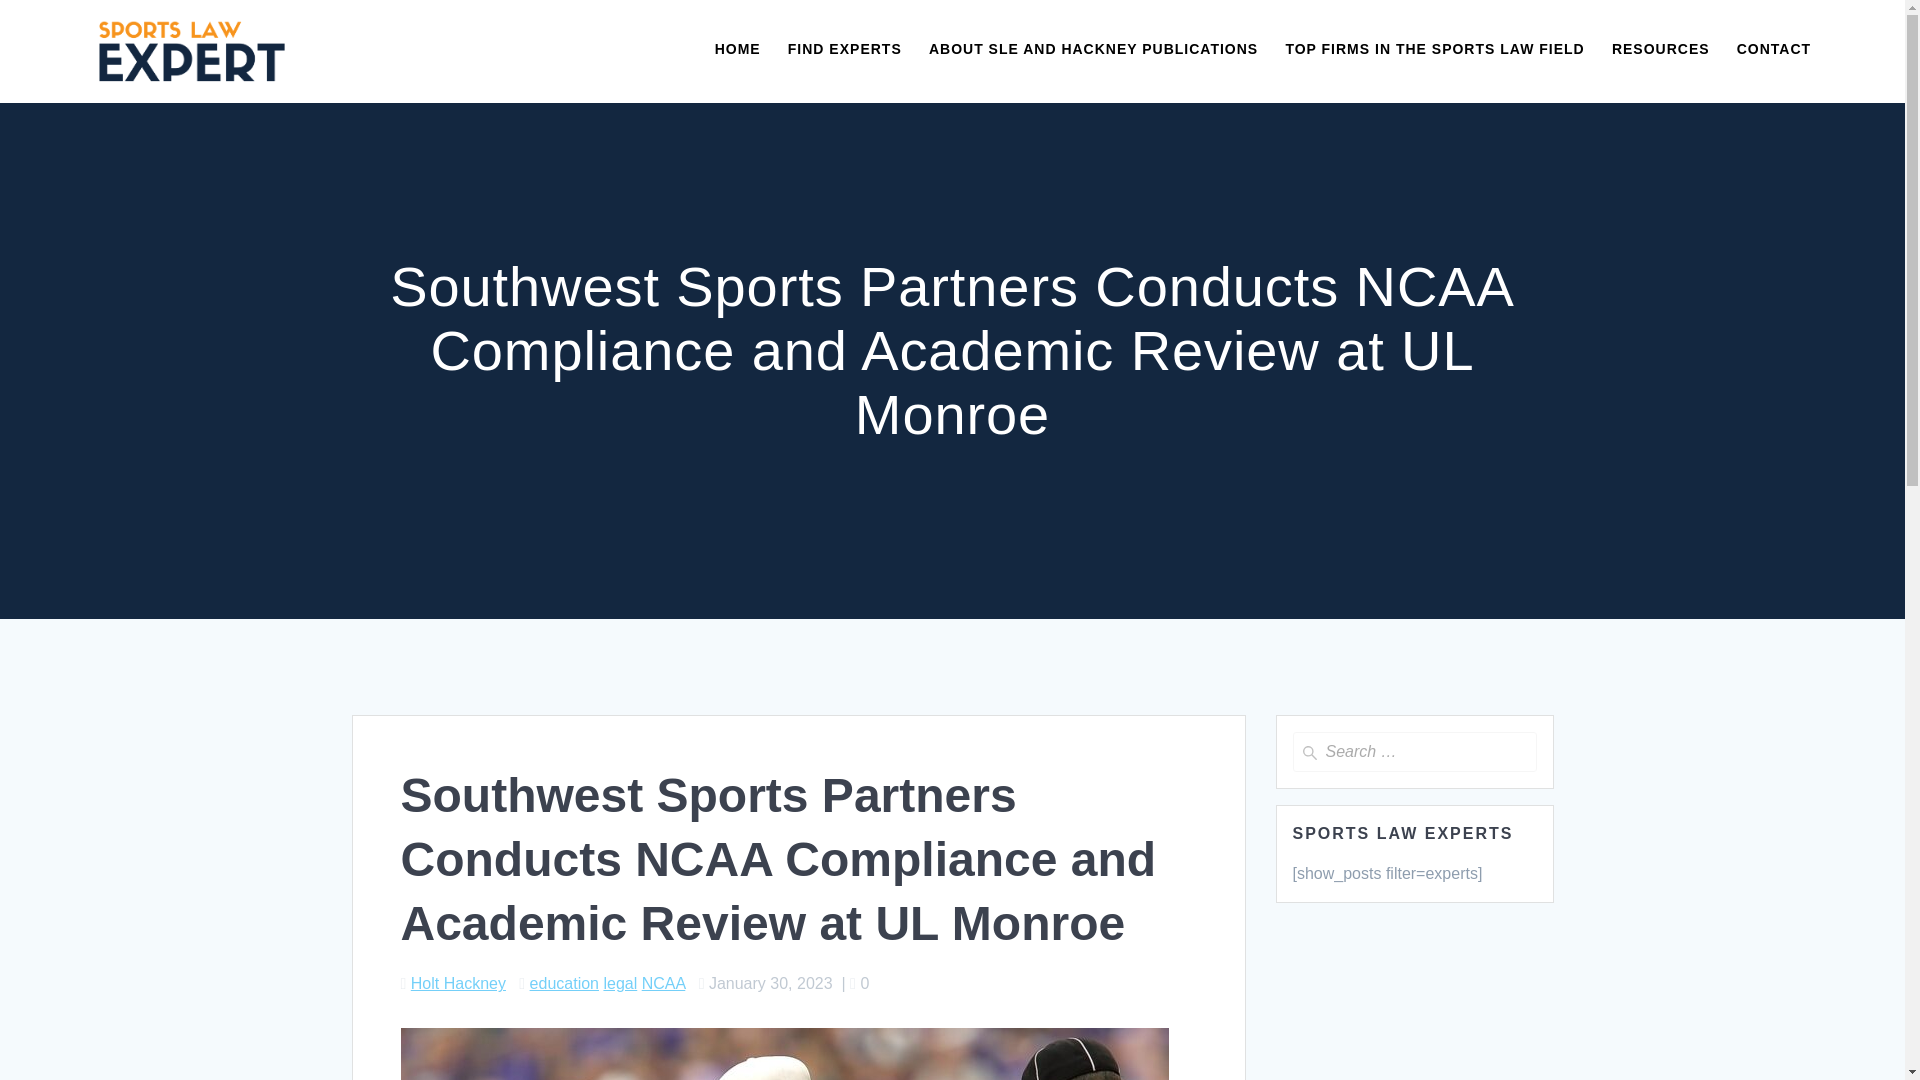 Image resolution: width=1920 pixels, height=1080 pixels. What do you see at coordinates (844, 50) in the screenshot?
I see `FIND EXPERTS` at bounding box center [844, 50].